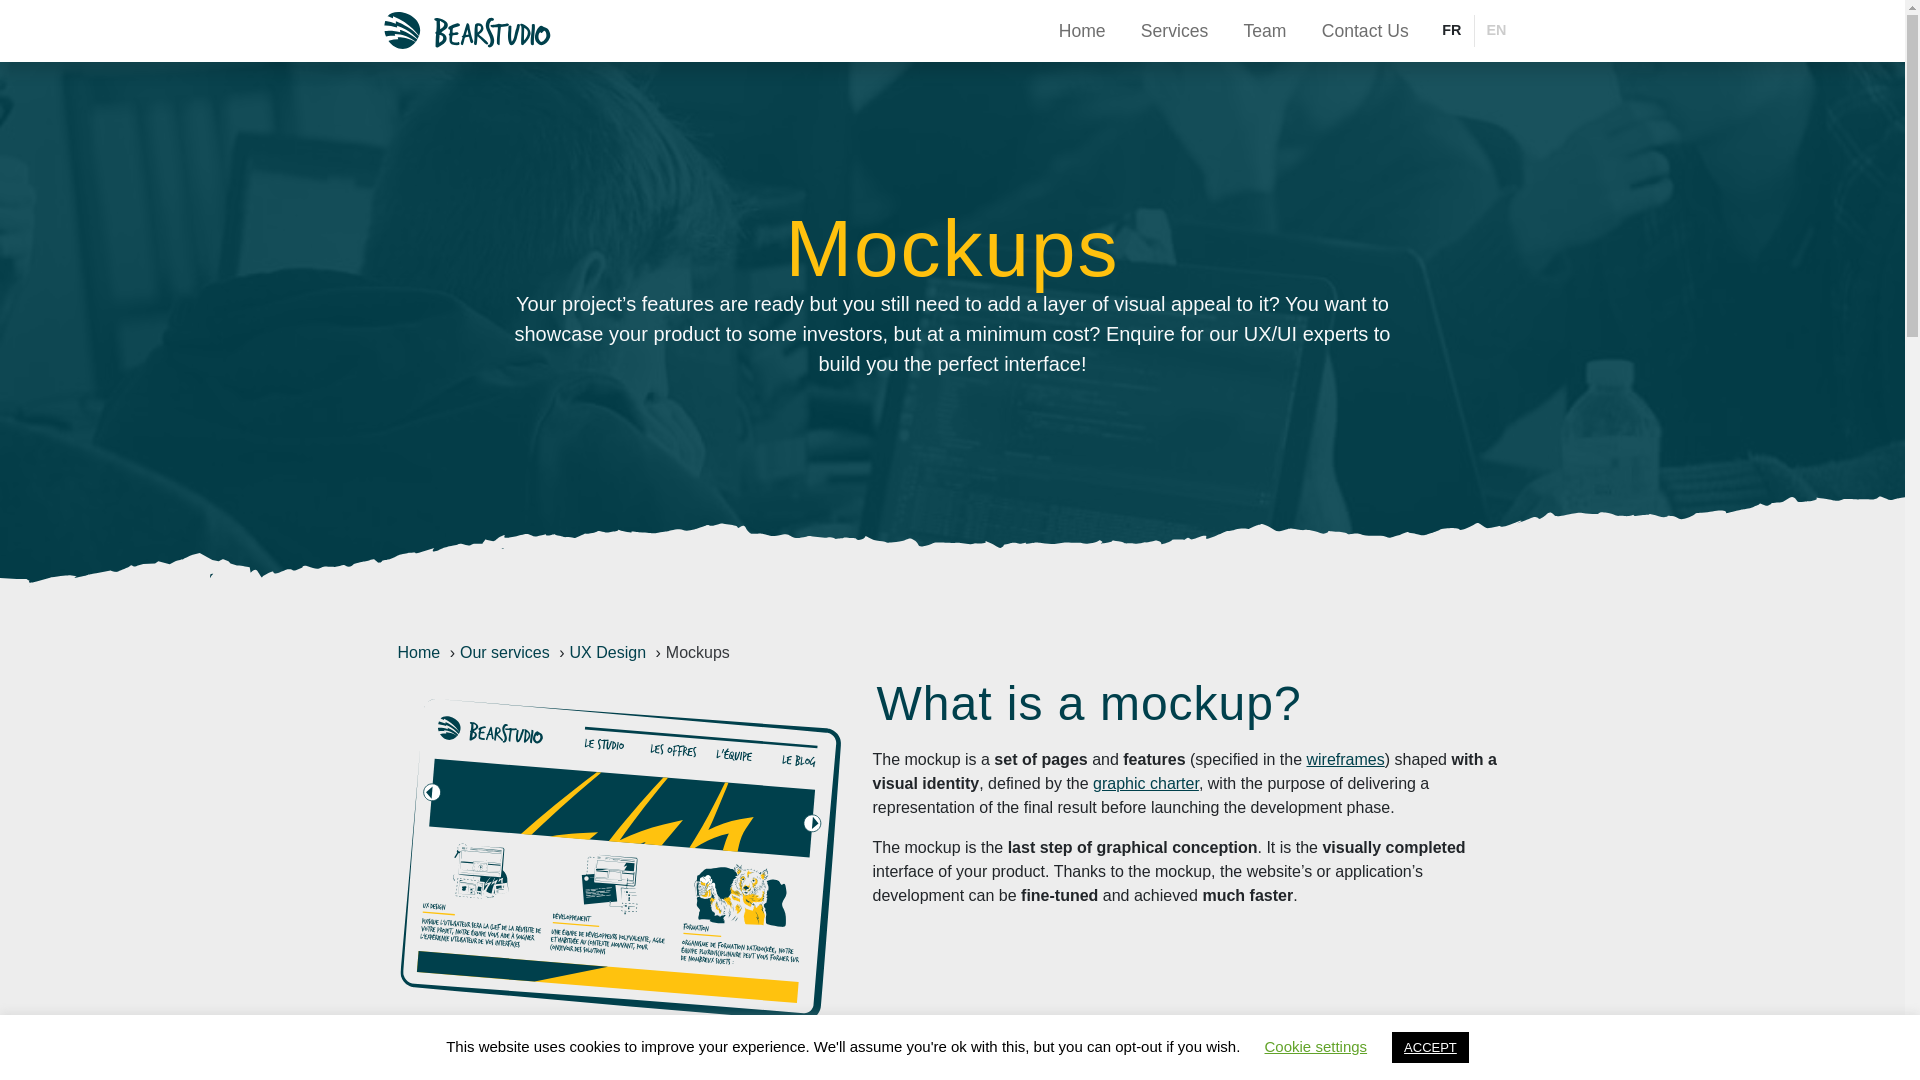  Describe the element at coordinates (1082, 30) in the screenshot. I see `Home` at that location.